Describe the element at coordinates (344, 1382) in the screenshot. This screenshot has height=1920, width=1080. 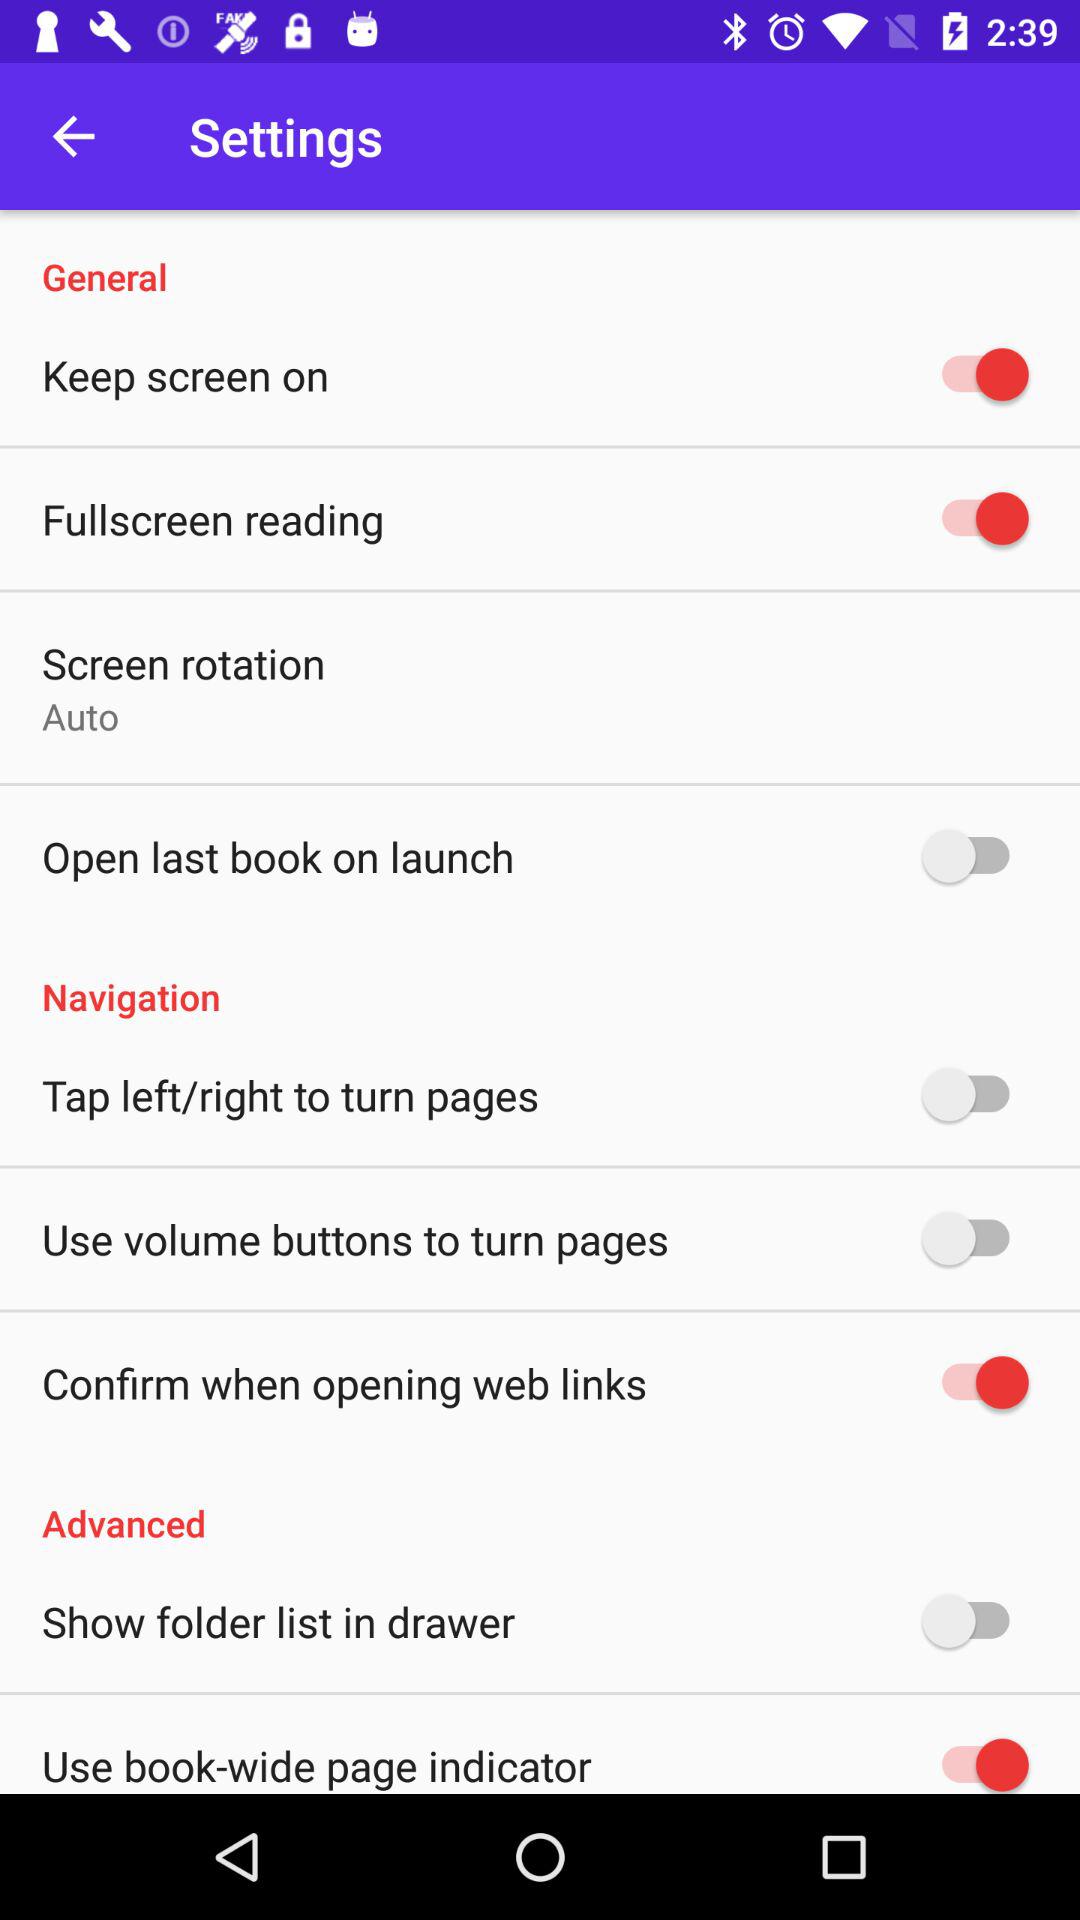
I see `click the icon below the use volume buttons item` at that location.